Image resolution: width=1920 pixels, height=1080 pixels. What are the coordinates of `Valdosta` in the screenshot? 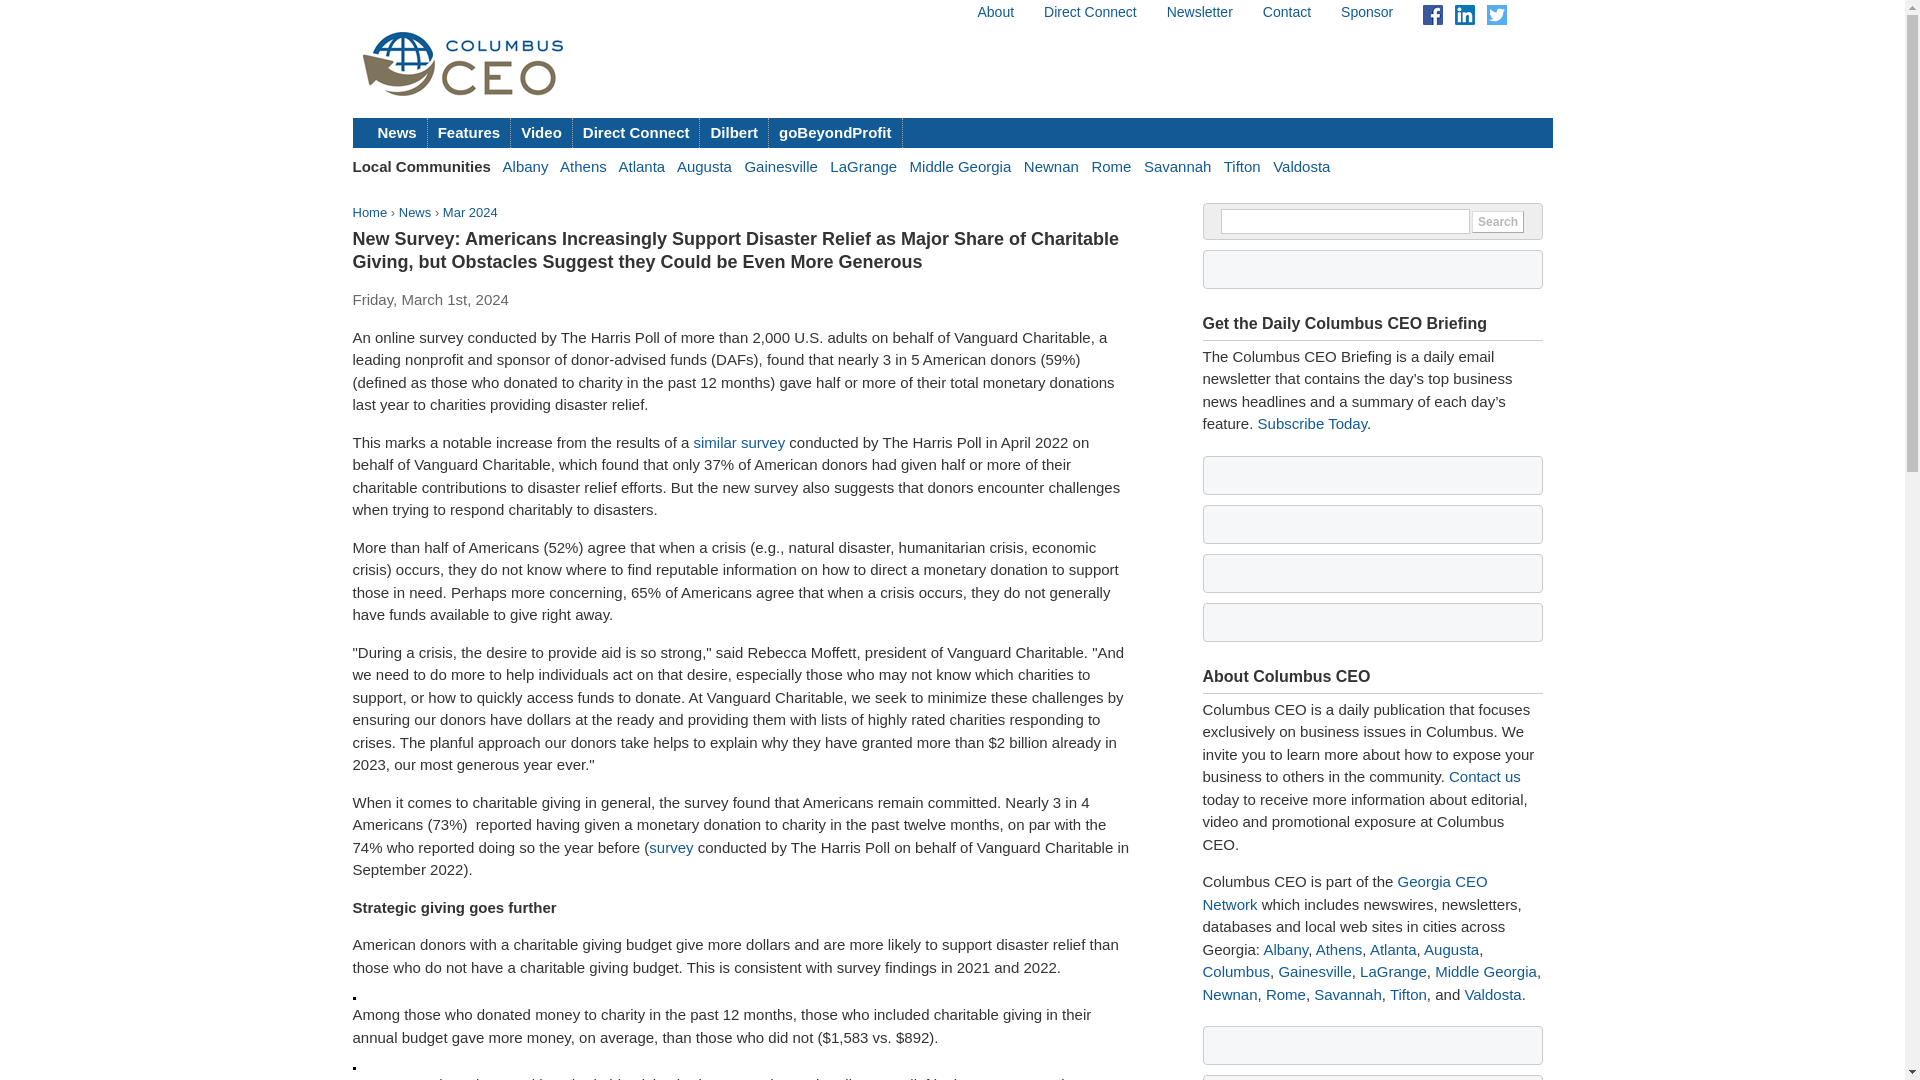 It's located at (1301, 166).